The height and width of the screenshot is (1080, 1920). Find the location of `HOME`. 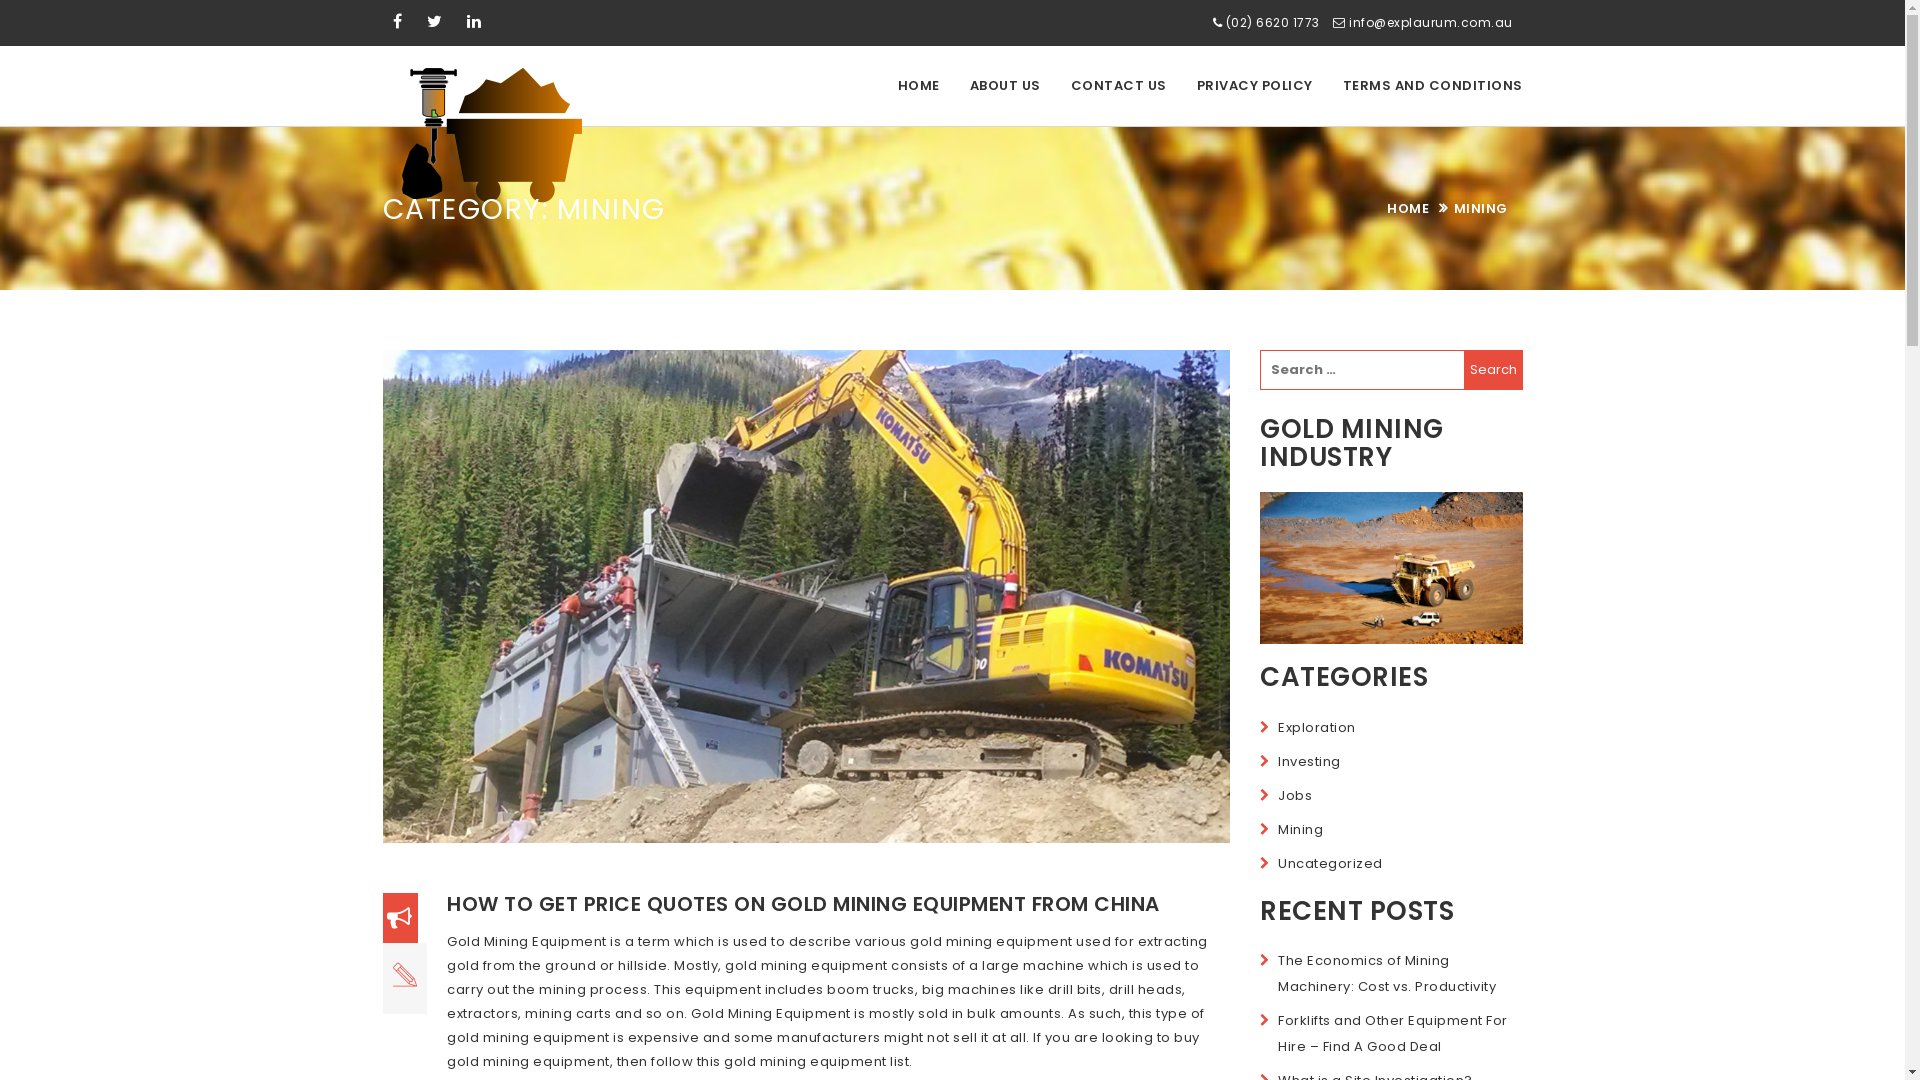

HOME is located at coordinates (918, 86).